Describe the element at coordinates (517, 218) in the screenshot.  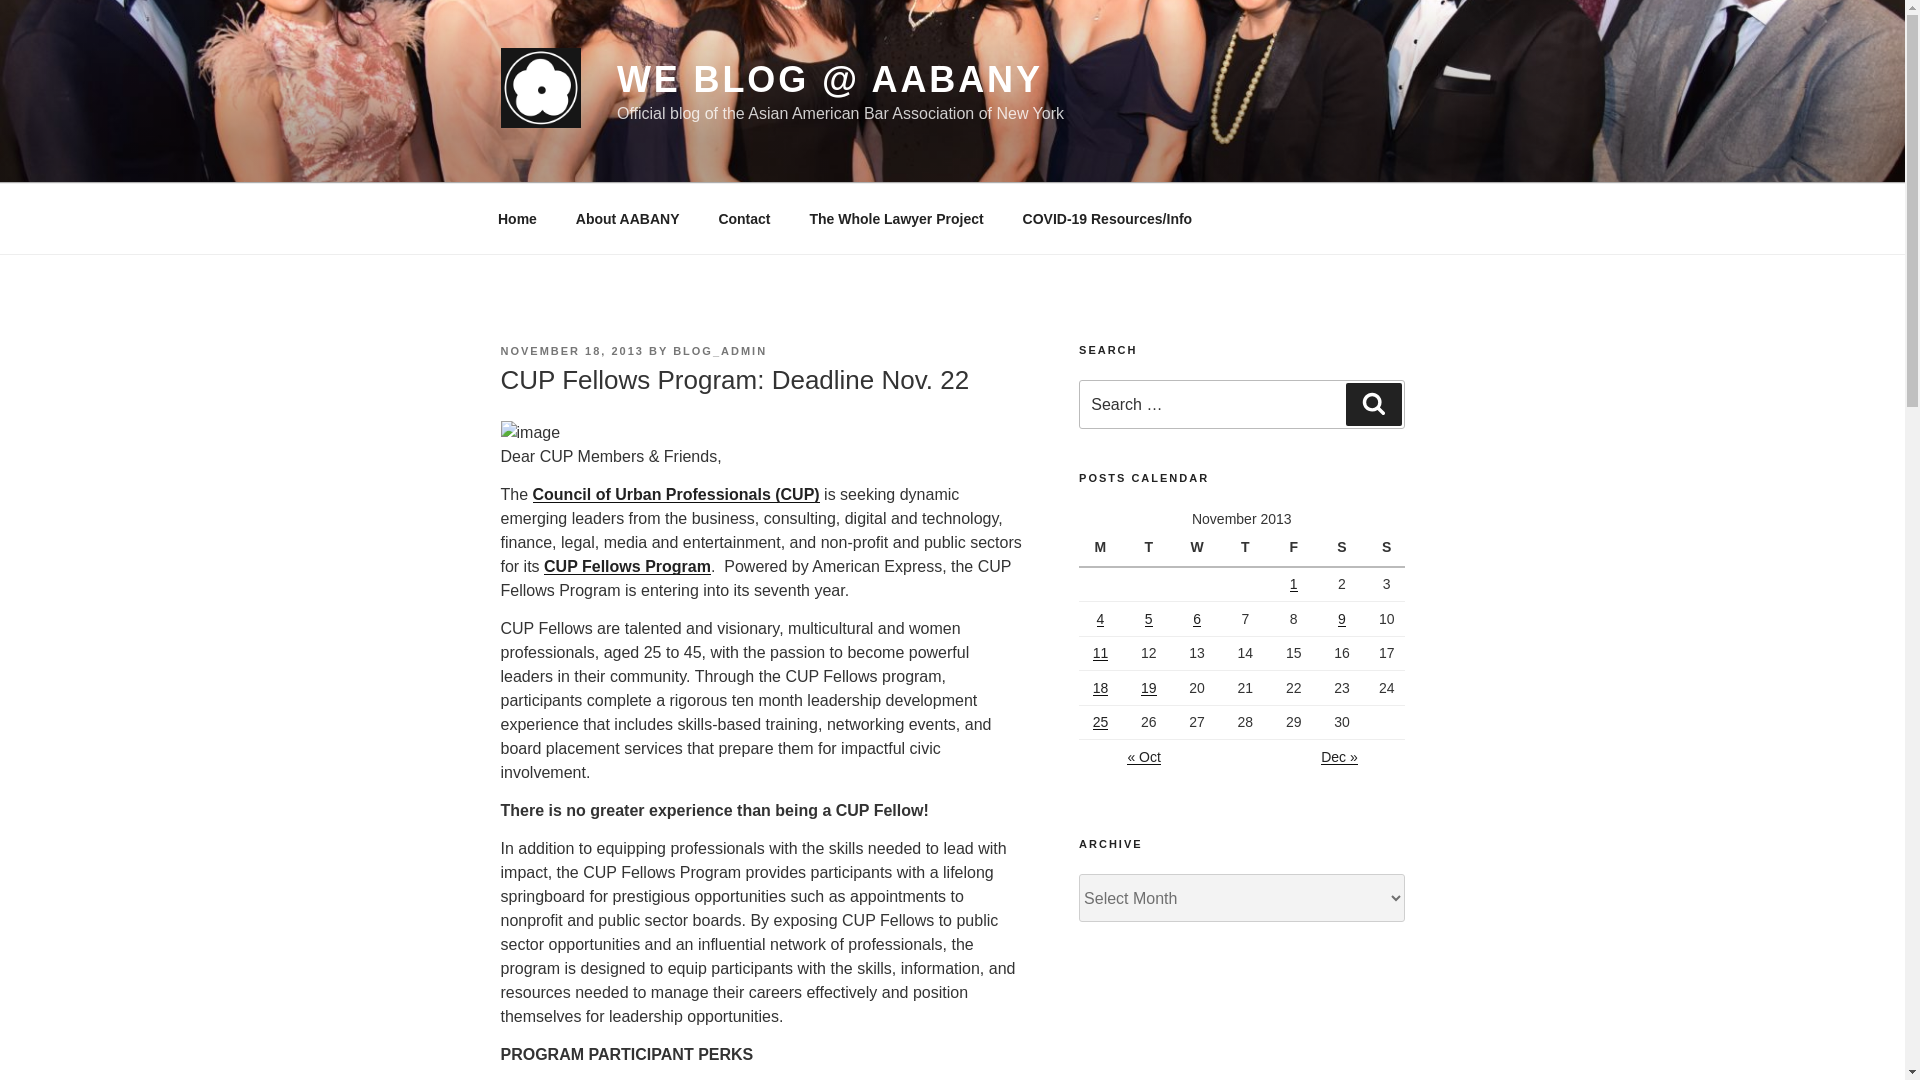
I see `Home` at that location.